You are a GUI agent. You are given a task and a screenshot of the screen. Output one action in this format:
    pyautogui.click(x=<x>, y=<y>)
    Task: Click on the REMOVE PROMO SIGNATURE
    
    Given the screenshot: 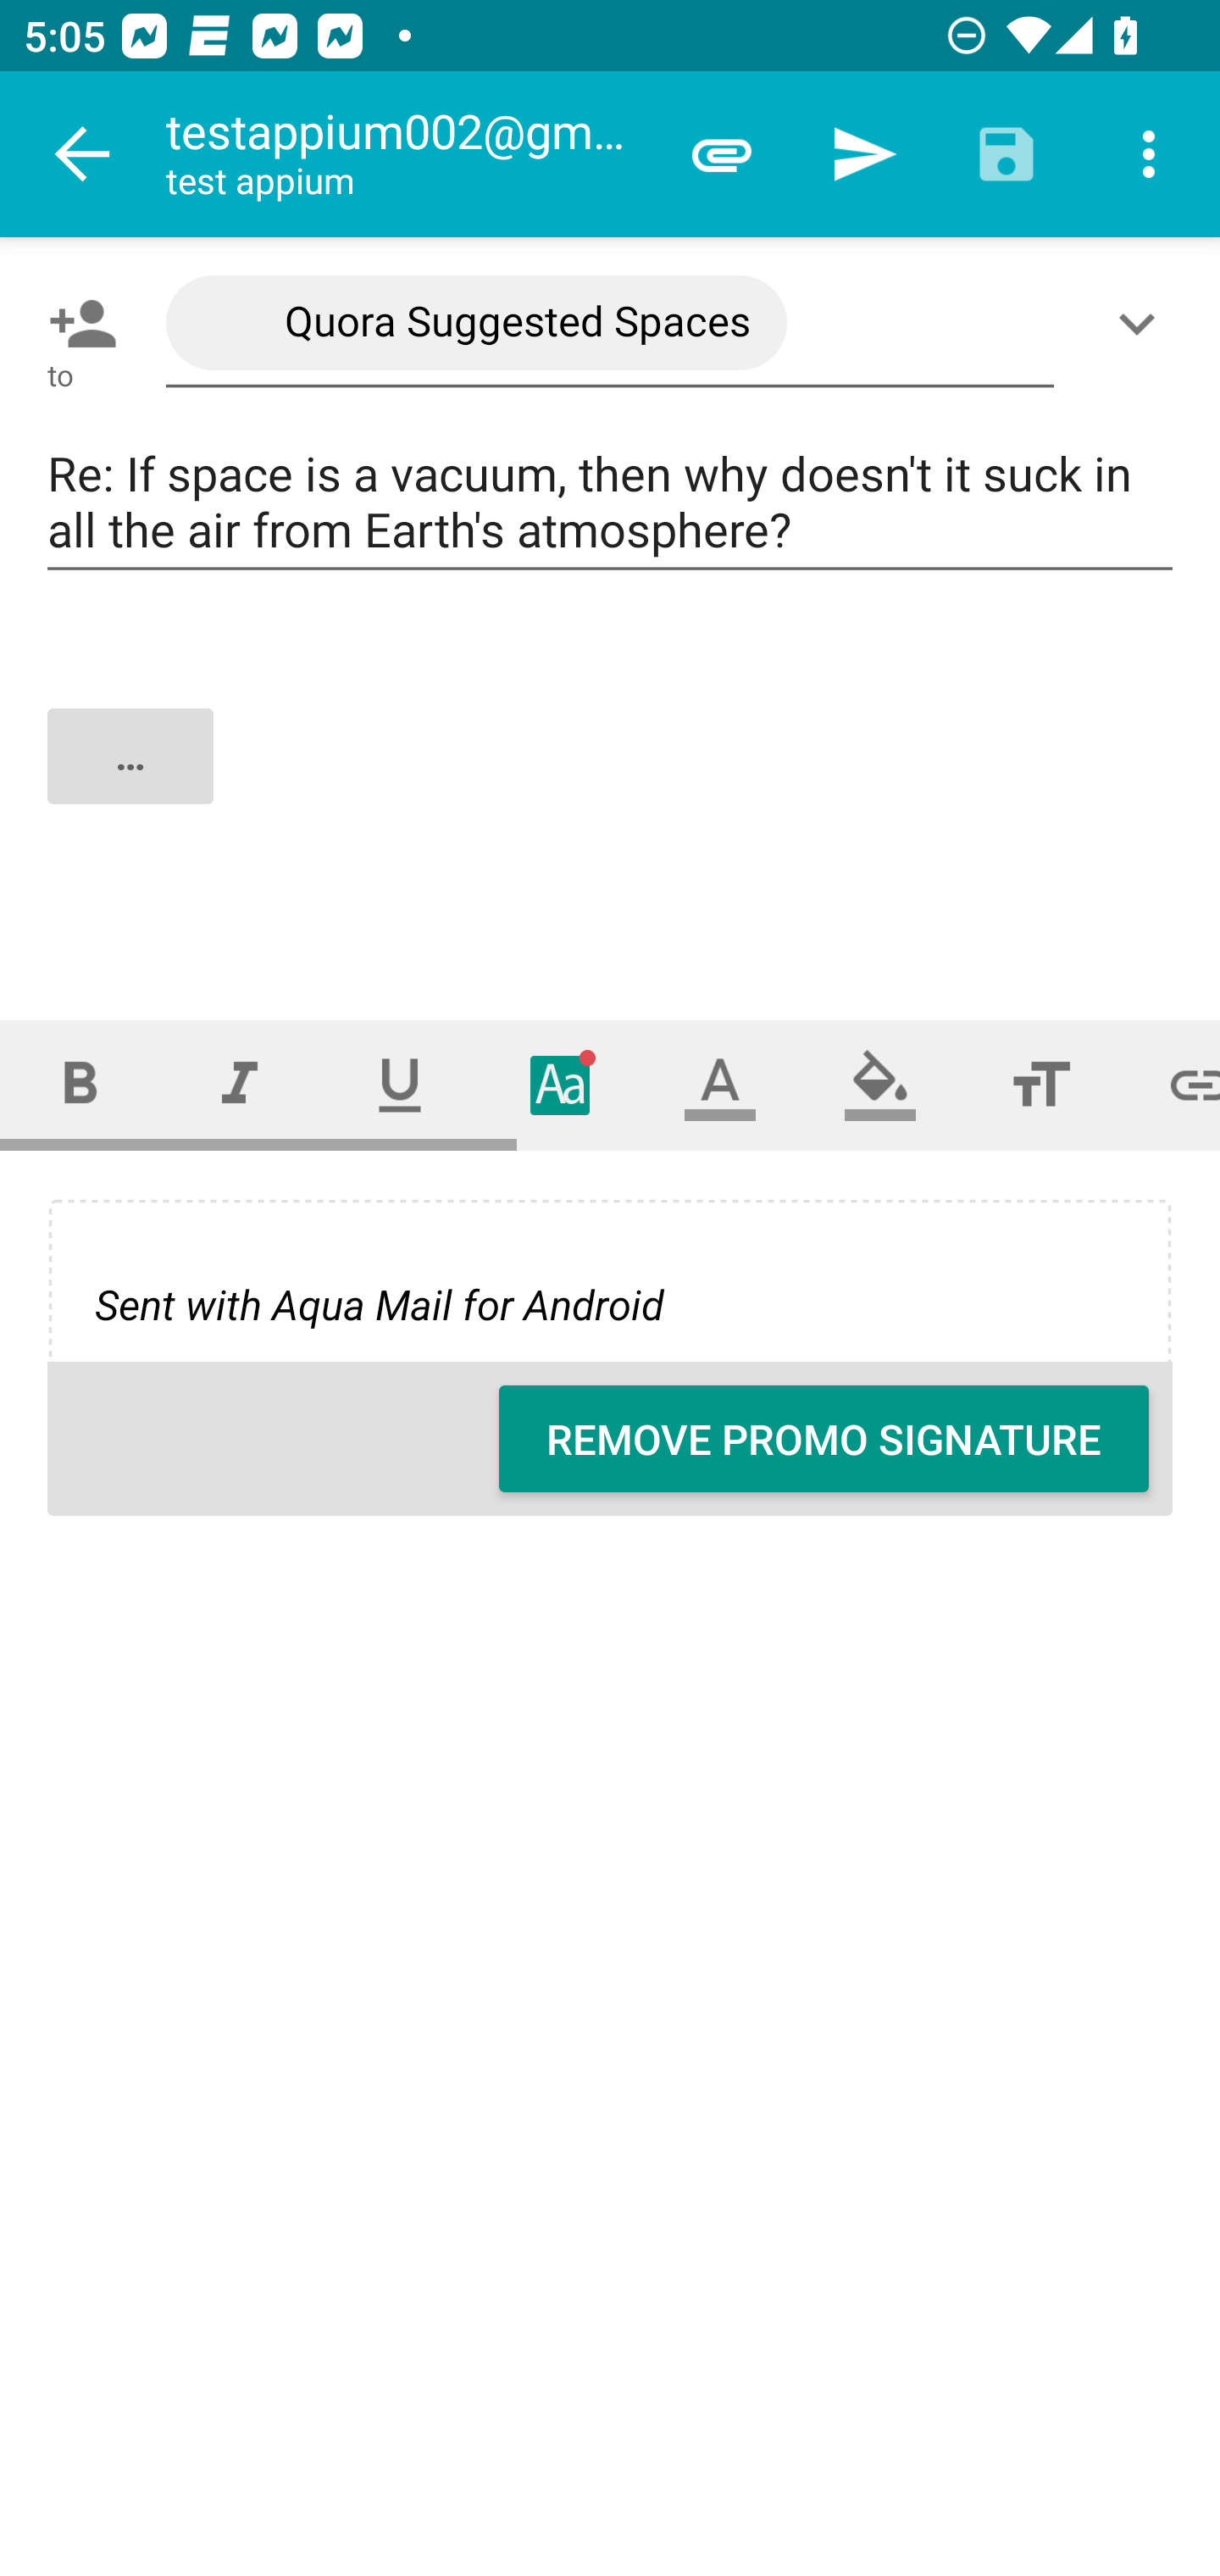 What is the action you would take?
    pyautogui.click(x=823, y=1439)
    